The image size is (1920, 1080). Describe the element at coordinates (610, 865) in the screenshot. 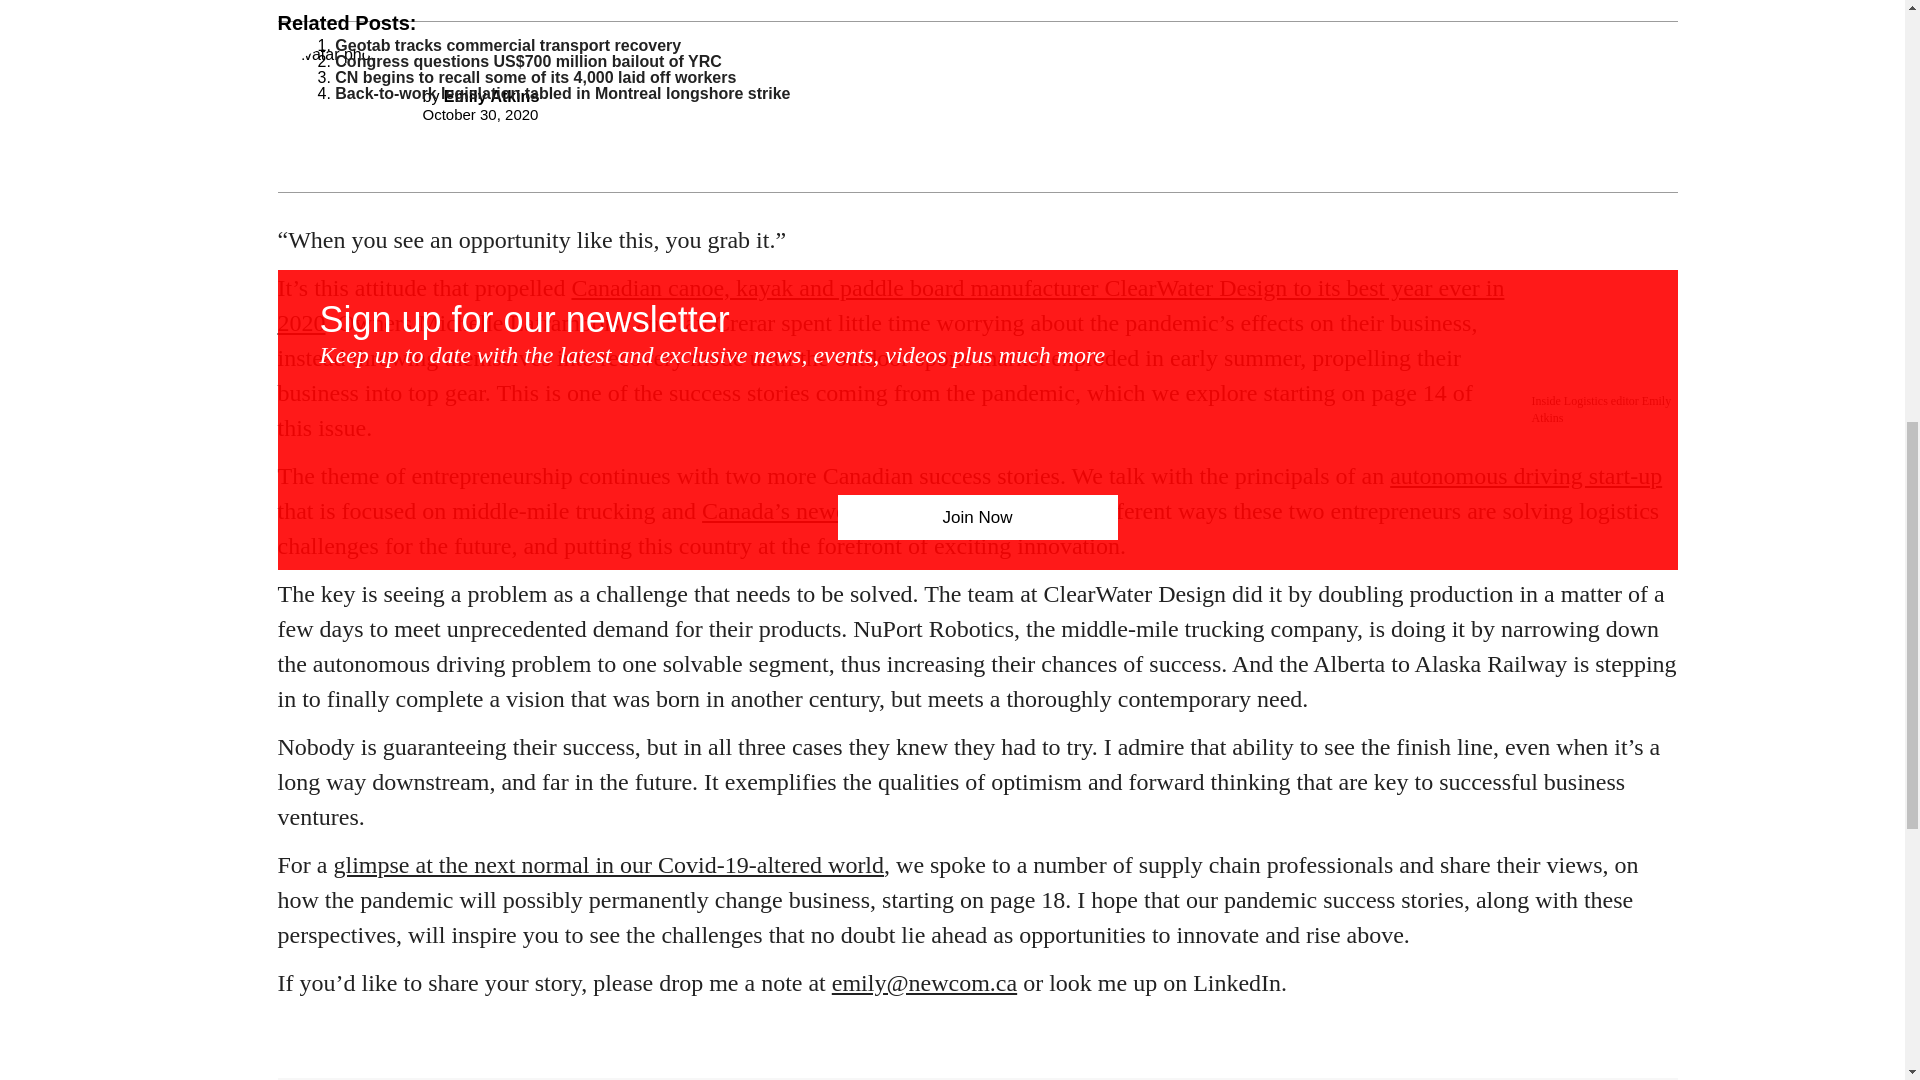

I see `glimpse at the next normal in our Covid-19-altered world` at that location.